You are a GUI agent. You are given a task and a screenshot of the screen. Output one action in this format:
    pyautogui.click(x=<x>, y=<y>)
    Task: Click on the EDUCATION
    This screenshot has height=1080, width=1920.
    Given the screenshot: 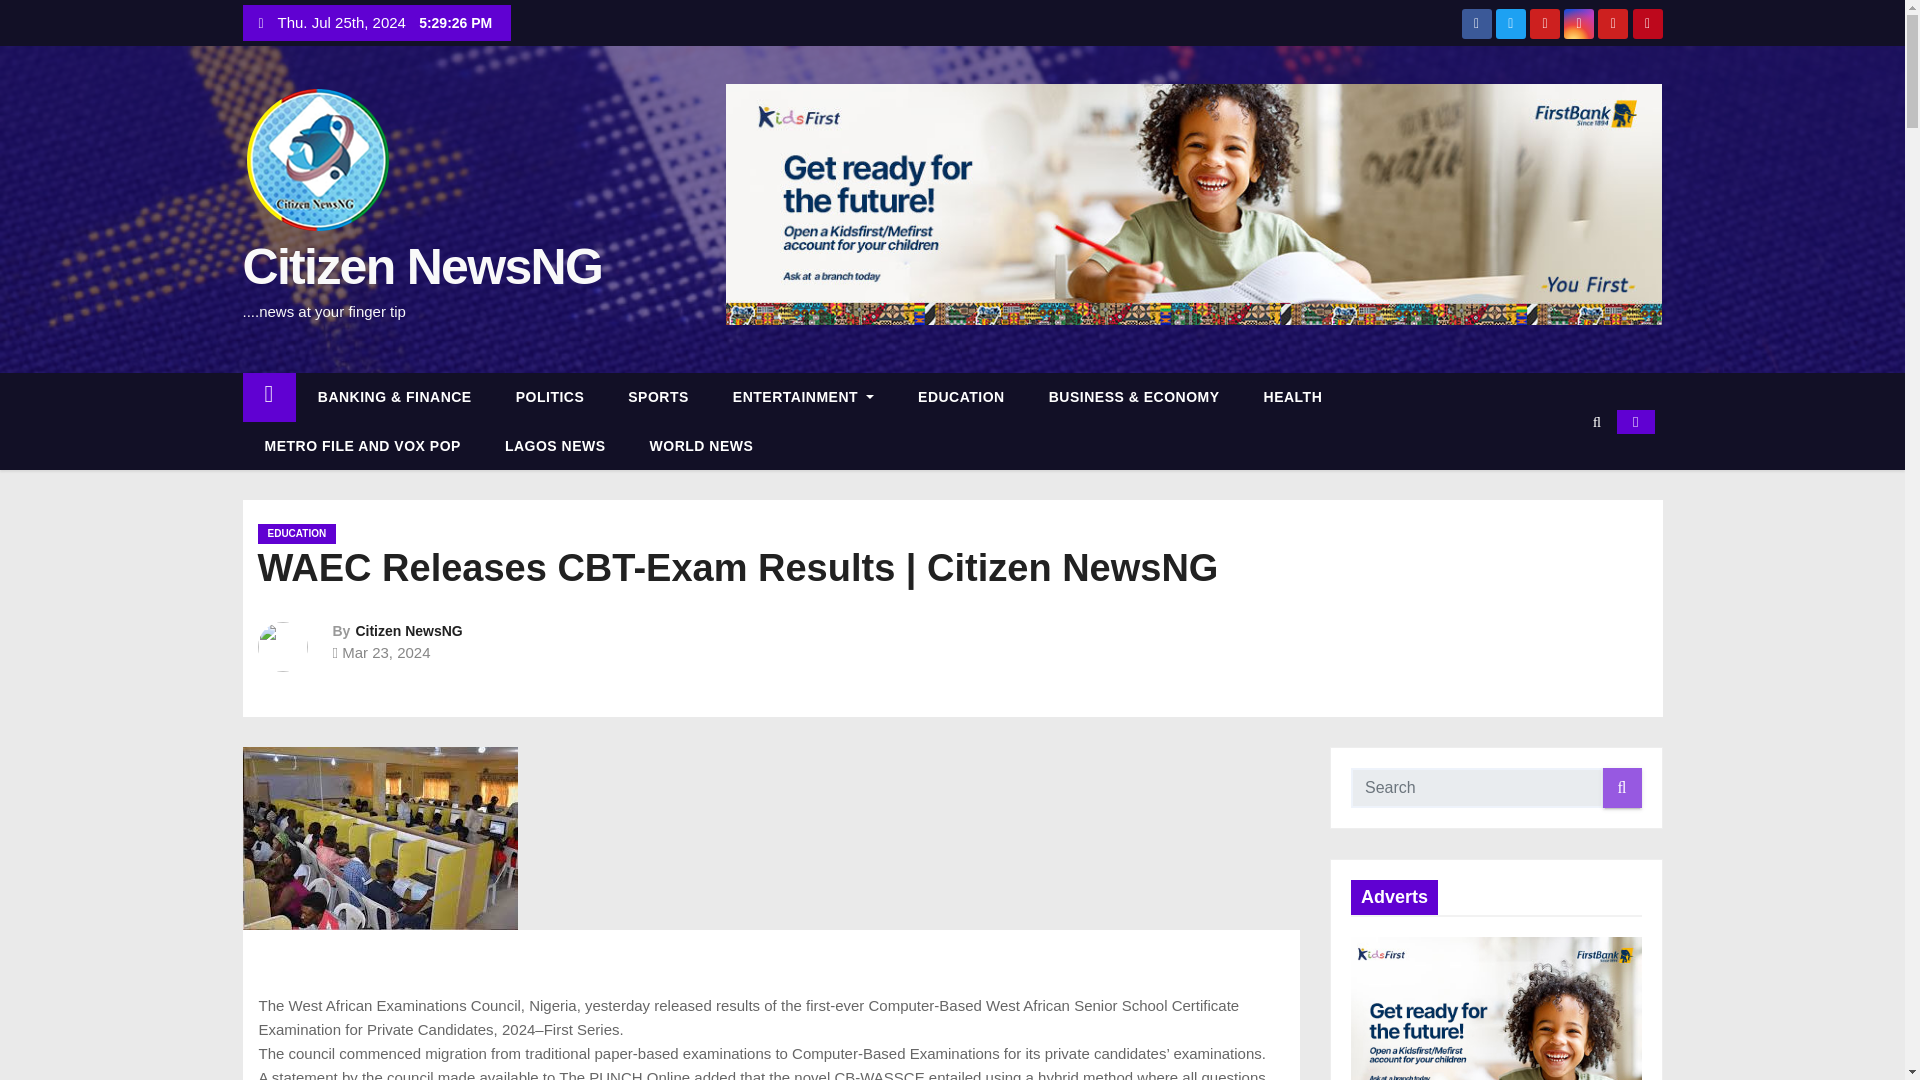 What is the action you would take?
    pyautogui.click(x=962, y=396)
    